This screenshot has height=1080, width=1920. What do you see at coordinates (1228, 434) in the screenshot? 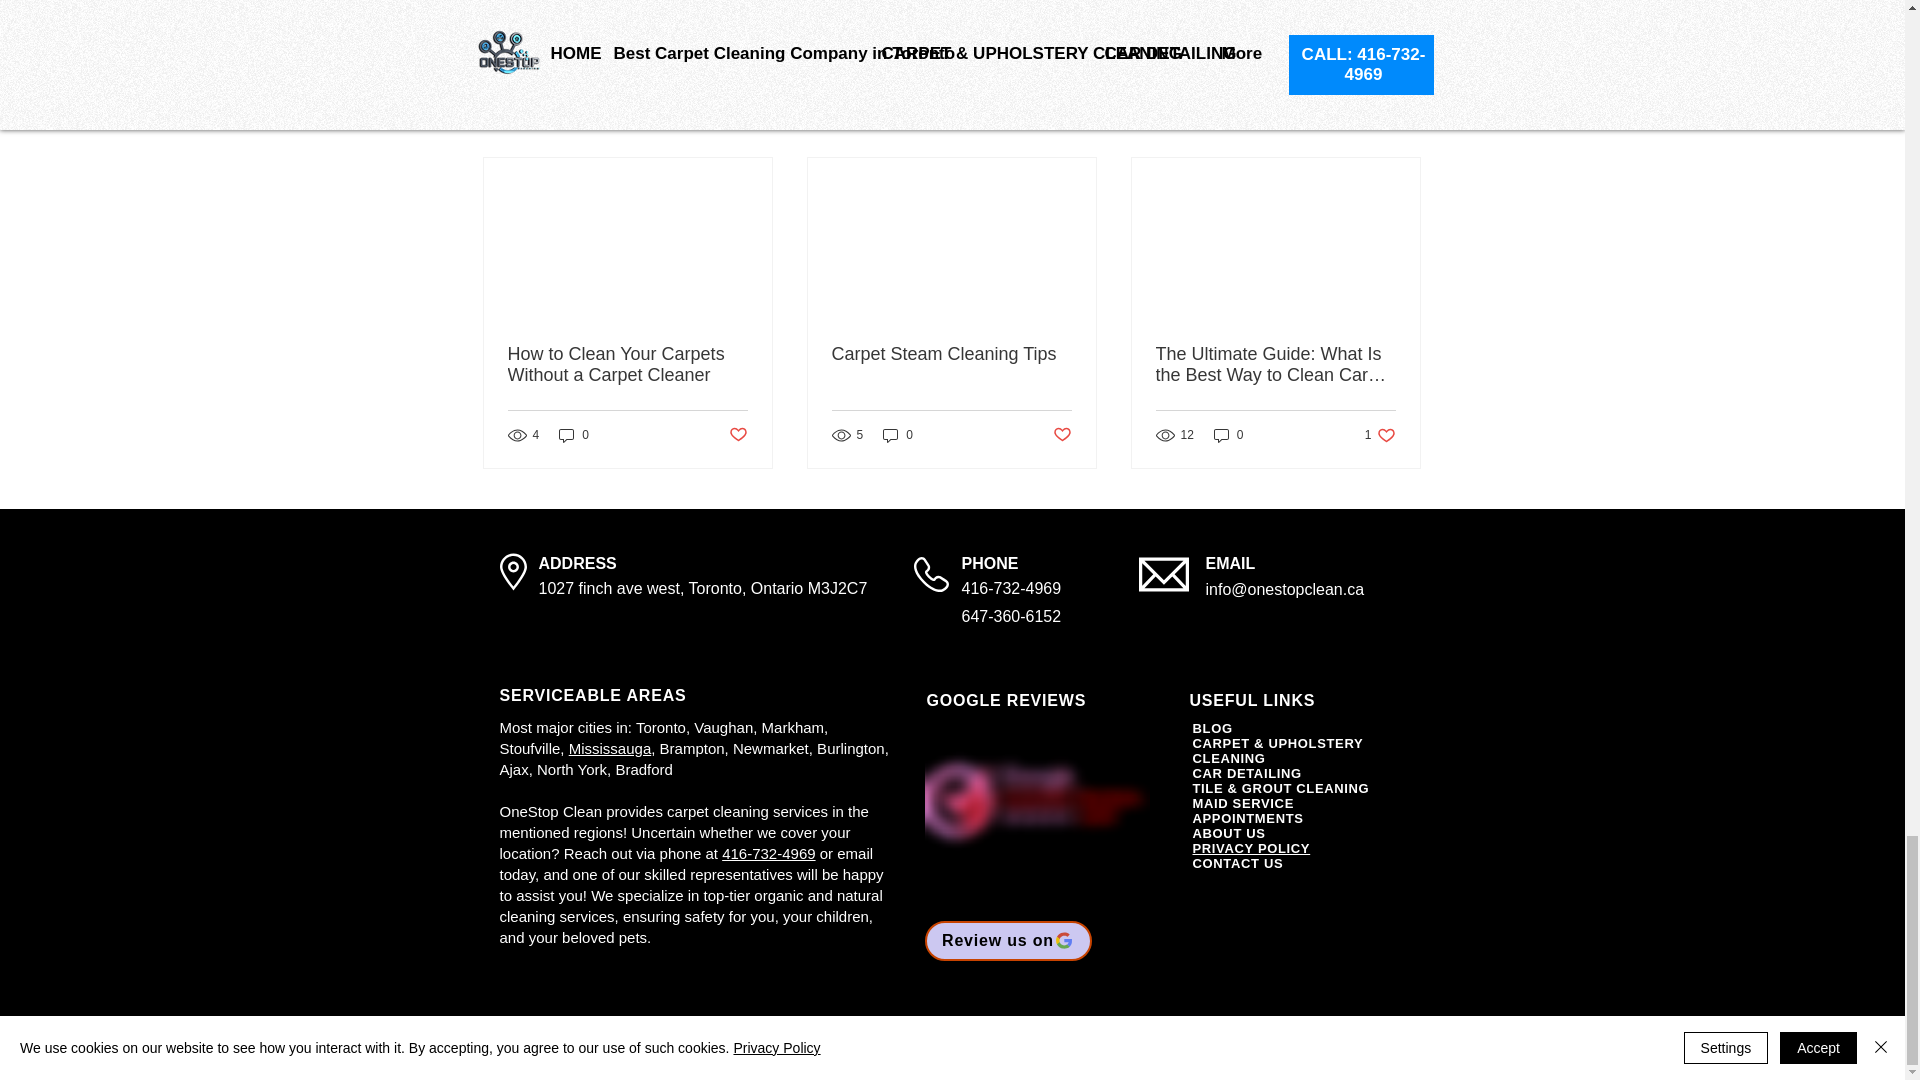
I see `416-732-4969` at bounding box center [1228, 434].